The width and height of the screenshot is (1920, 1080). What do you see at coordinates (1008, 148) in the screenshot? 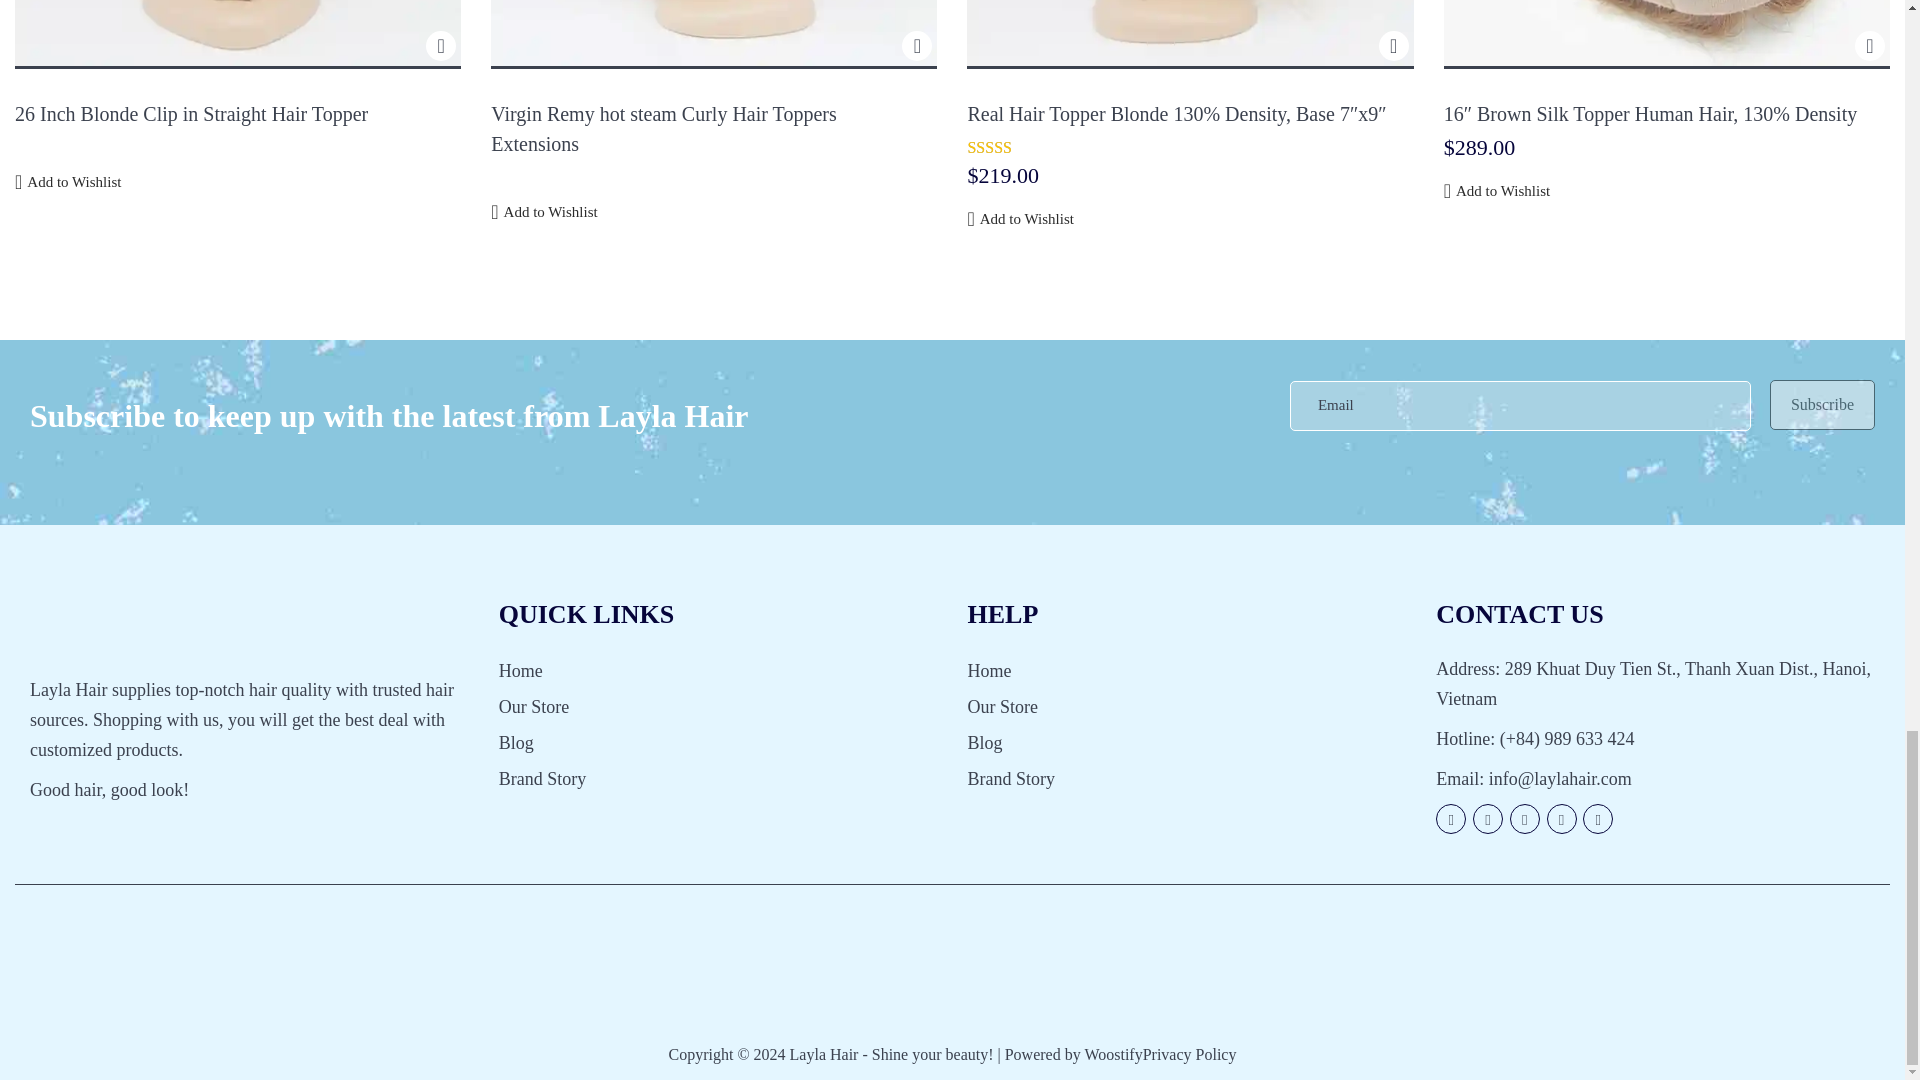
I see `Rated 5 out of 5` at bounding box center [1008, 148].